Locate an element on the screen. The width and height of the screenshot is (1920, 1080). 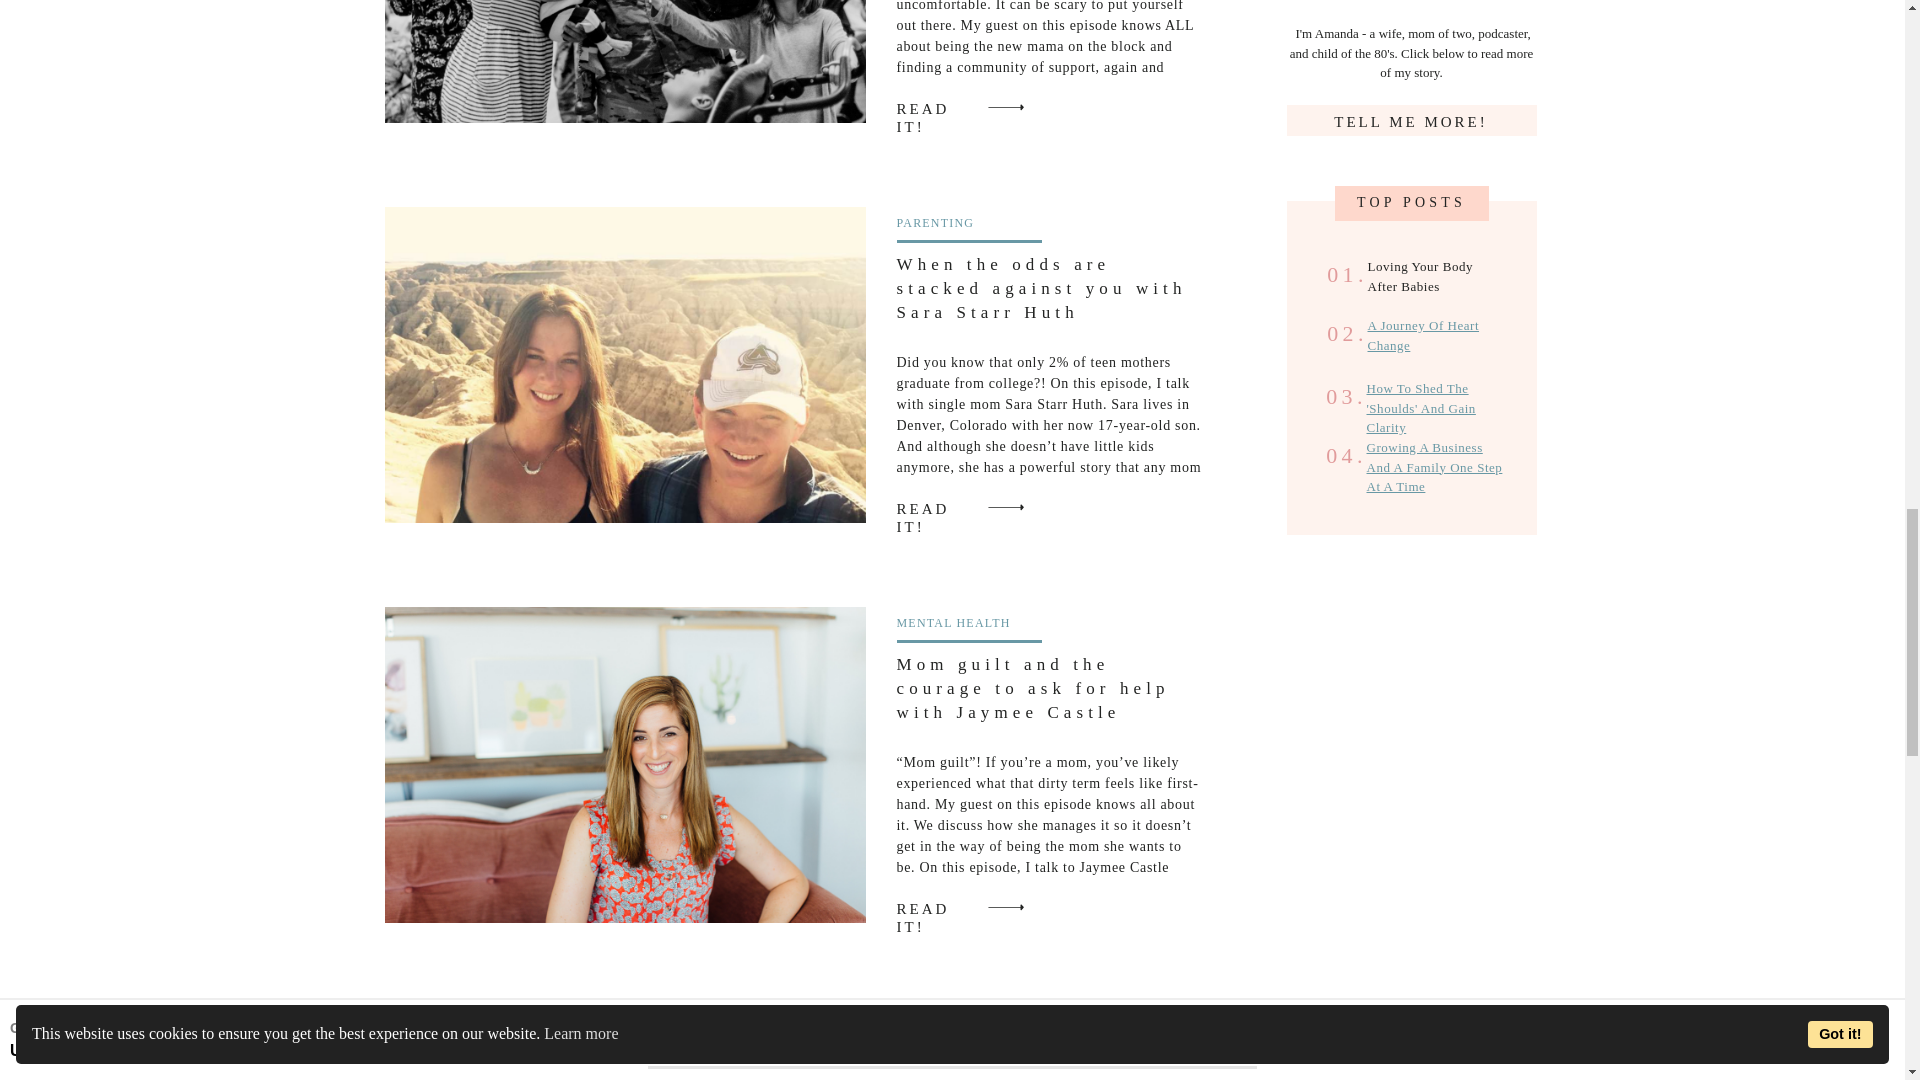
Creating authentic community anywhere with Meagan Riggs is located at coordinates (940, 106).